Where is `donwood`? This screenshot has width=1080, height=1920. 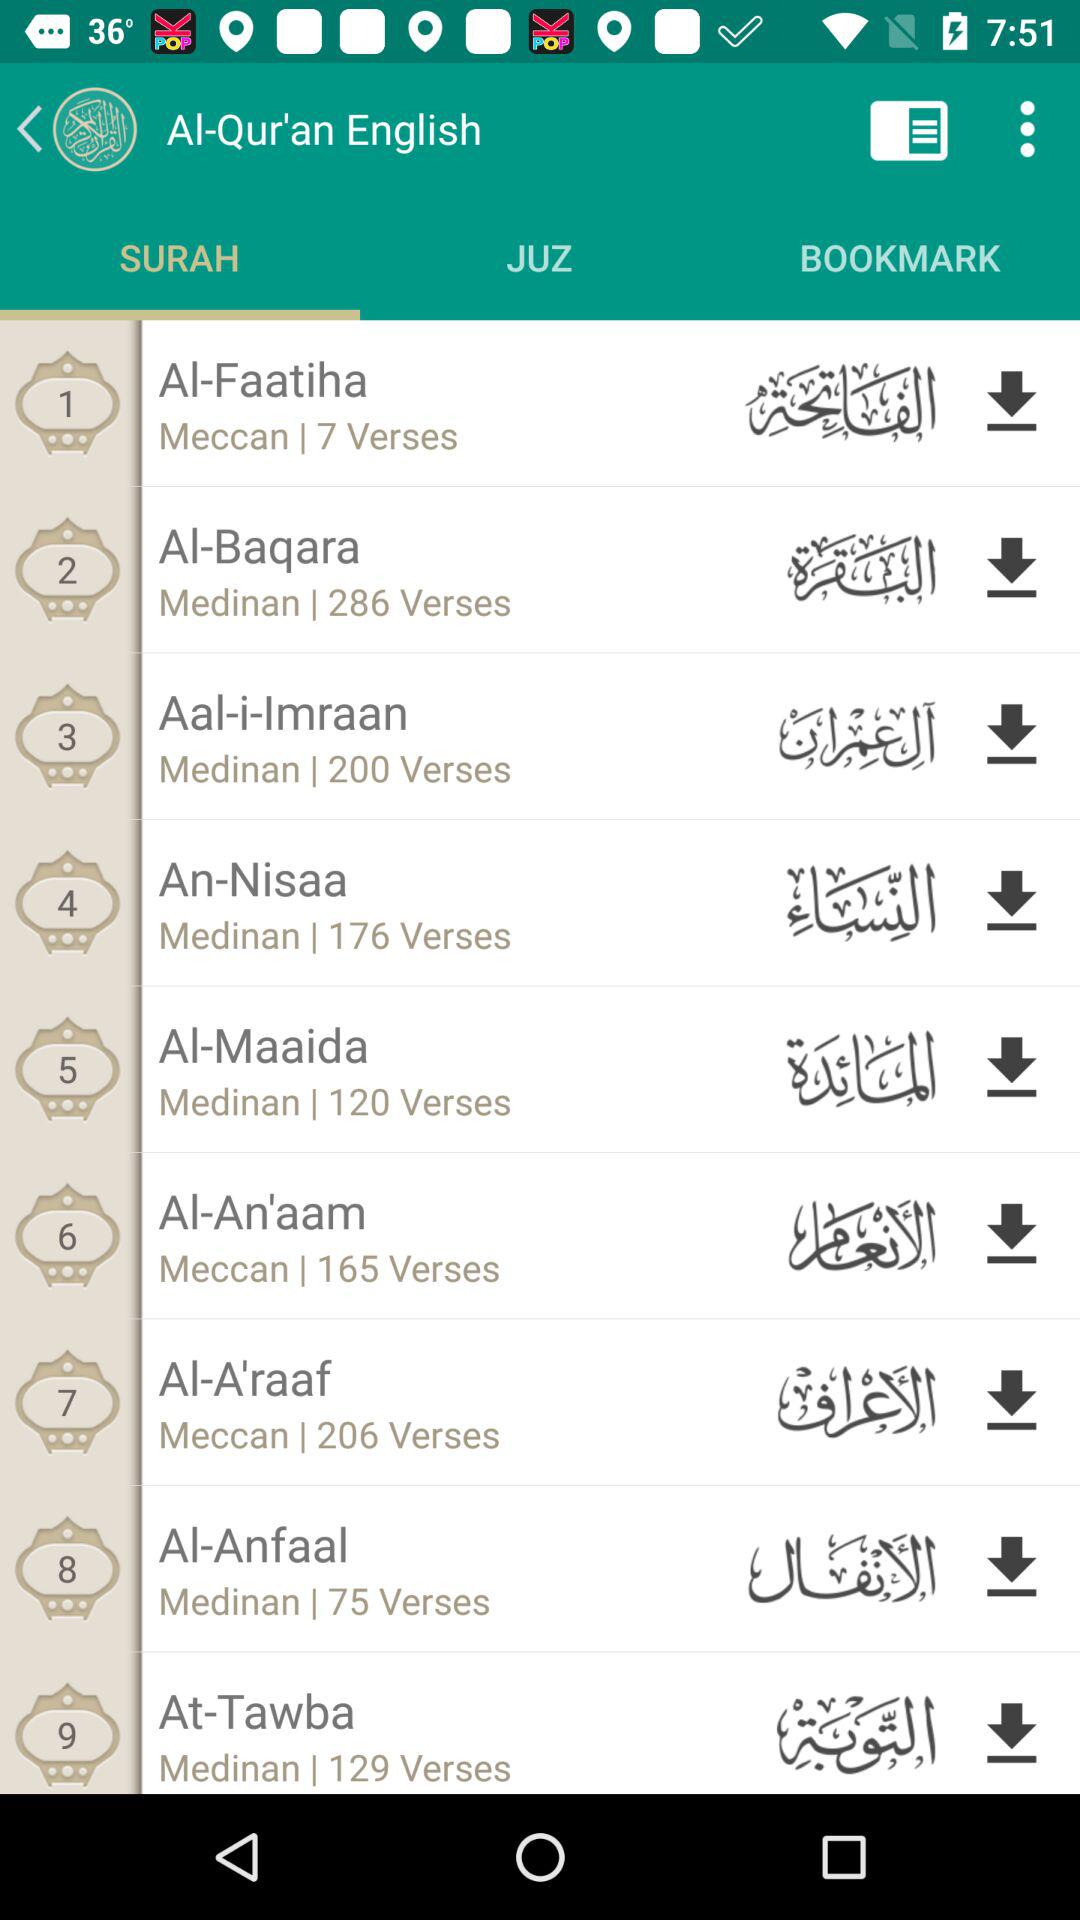
donwood is located at coordinates (1012, 1068).